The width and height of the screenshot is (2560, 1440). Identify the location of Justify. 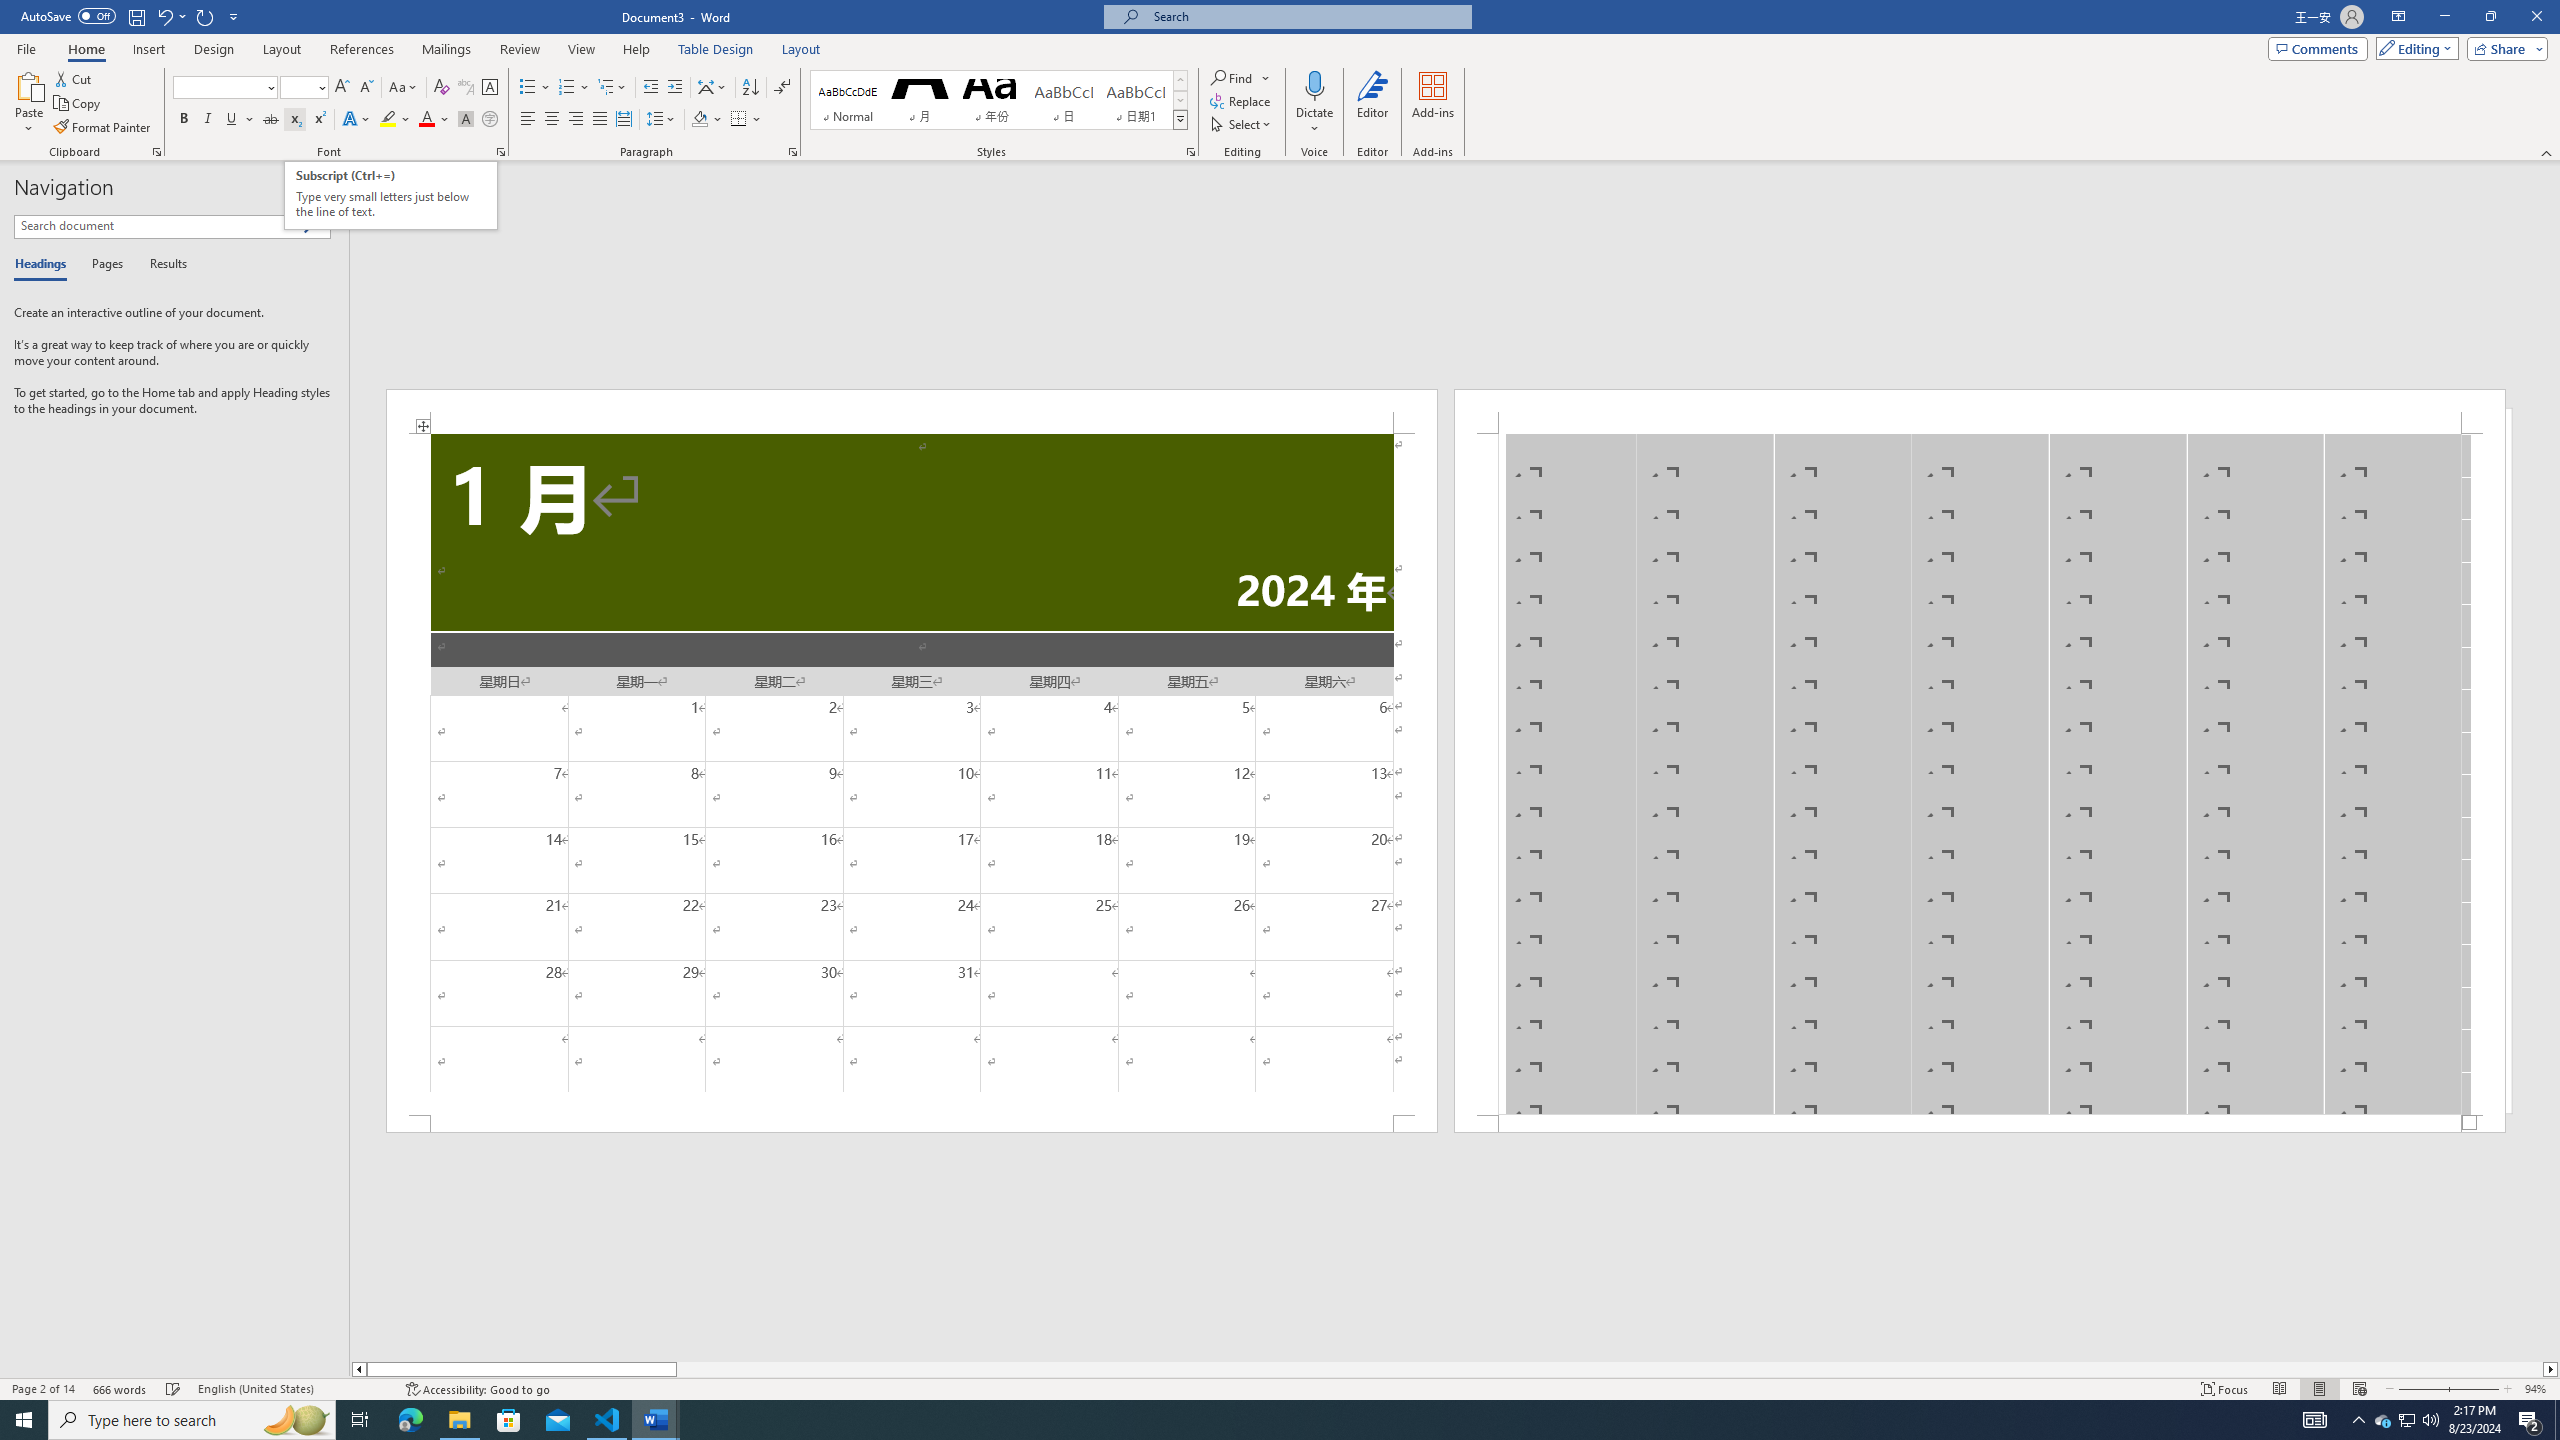
(600, 120).